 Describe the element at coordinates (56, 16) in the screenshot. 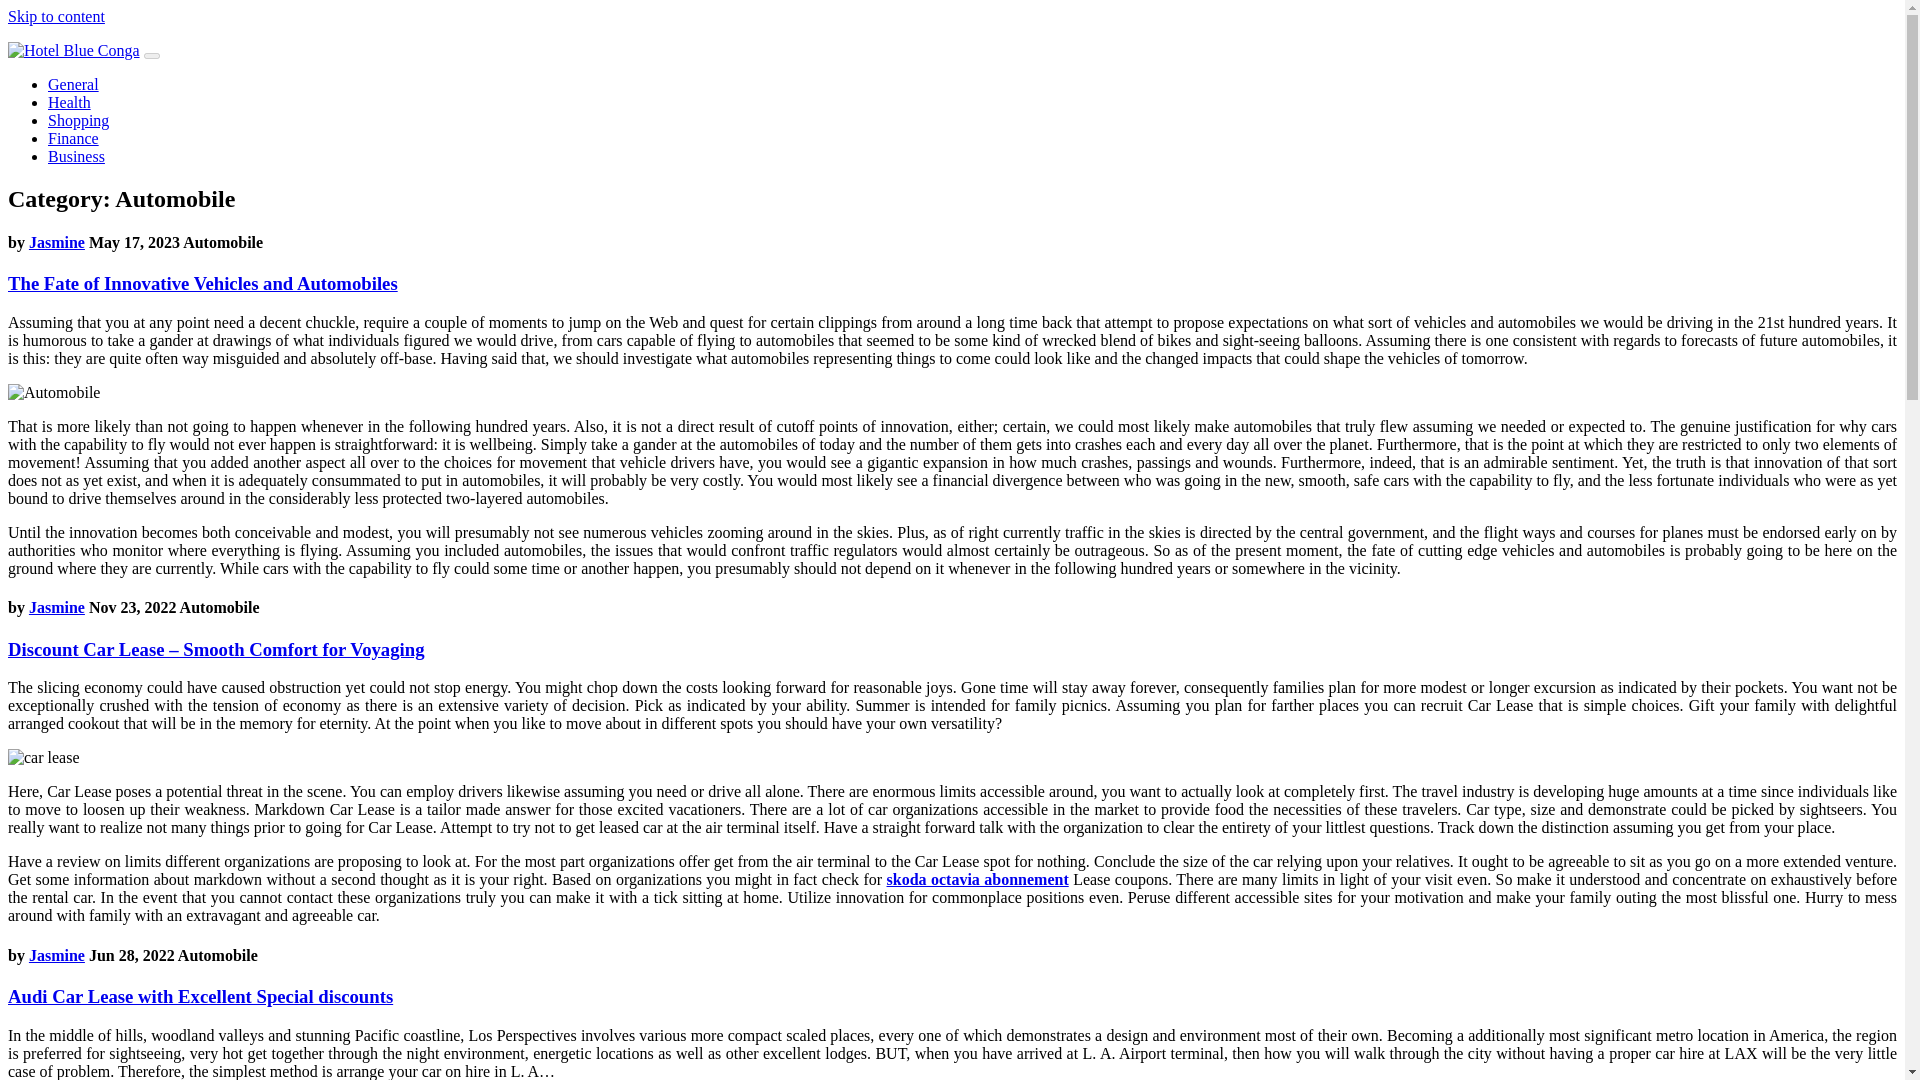

I see `Skip to content` at that location.